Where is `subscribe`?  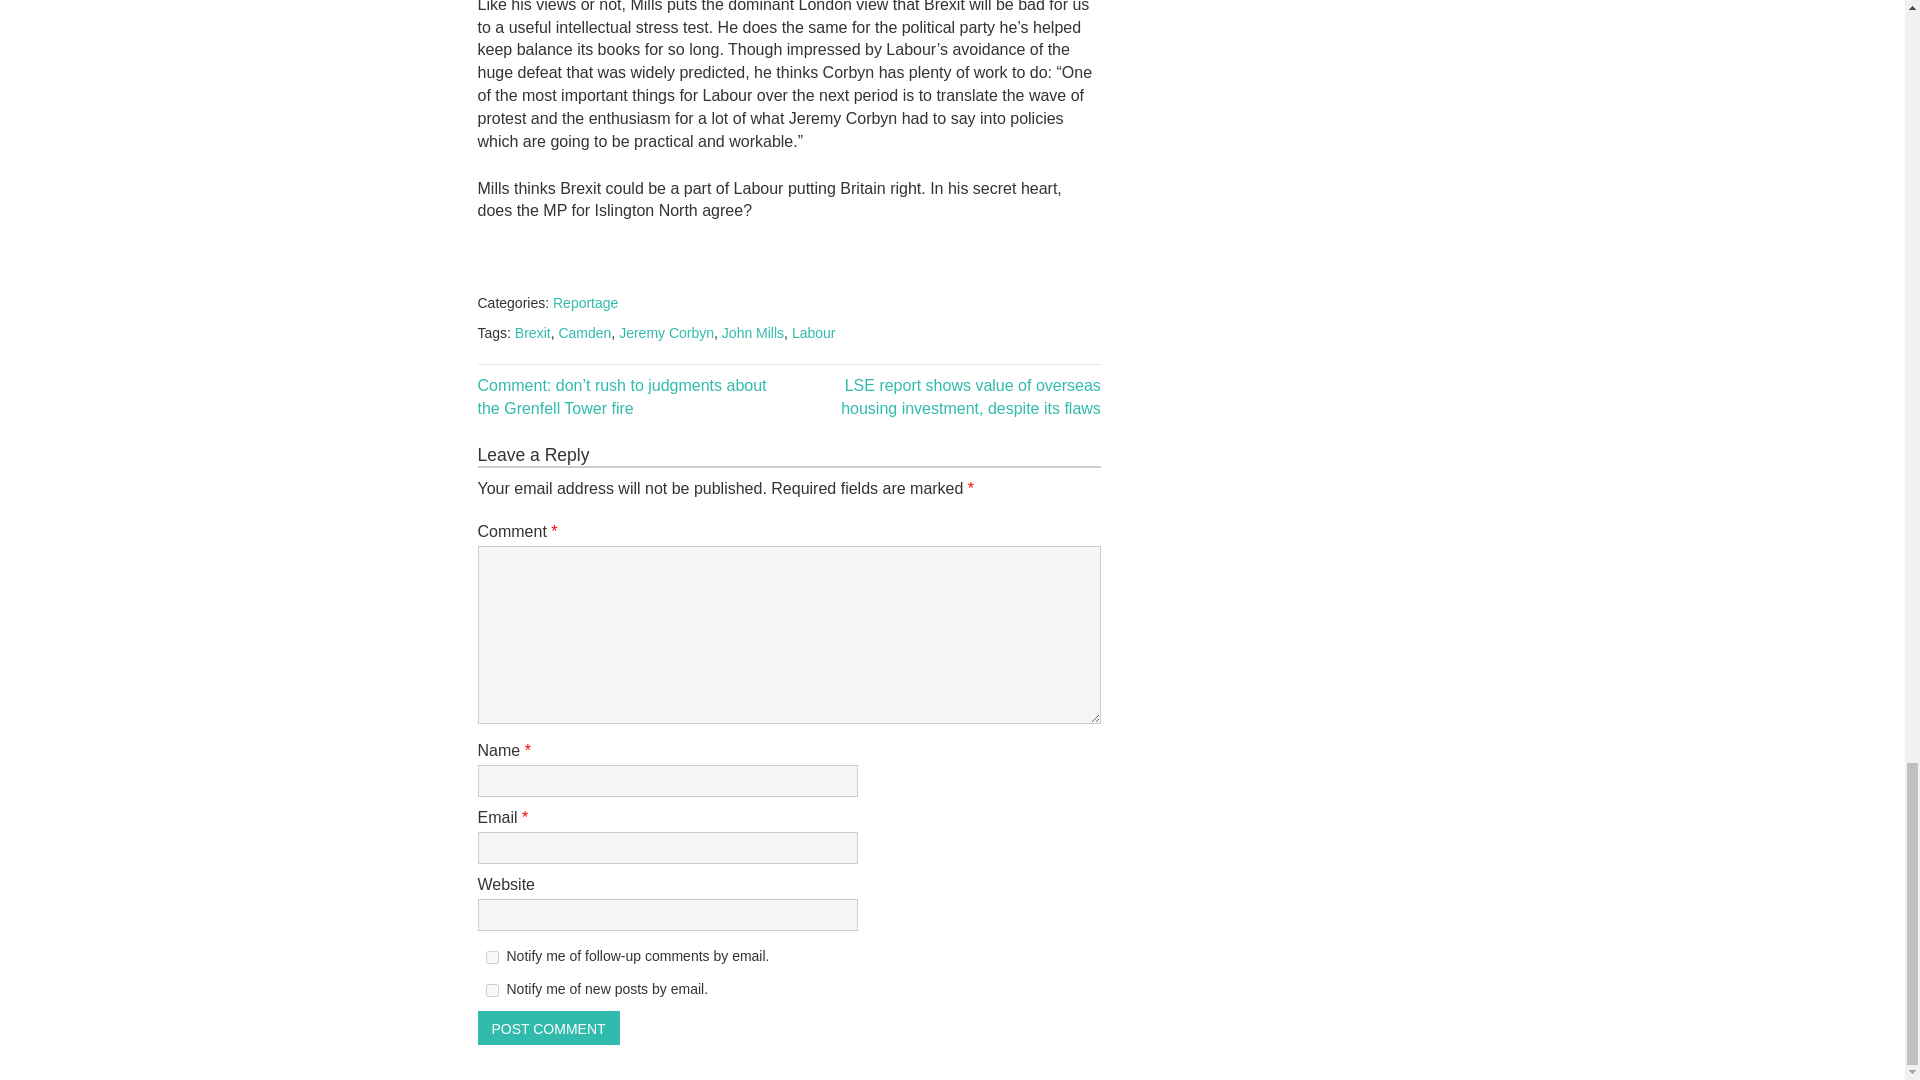
subscribe is located at coordinates (492, 990).